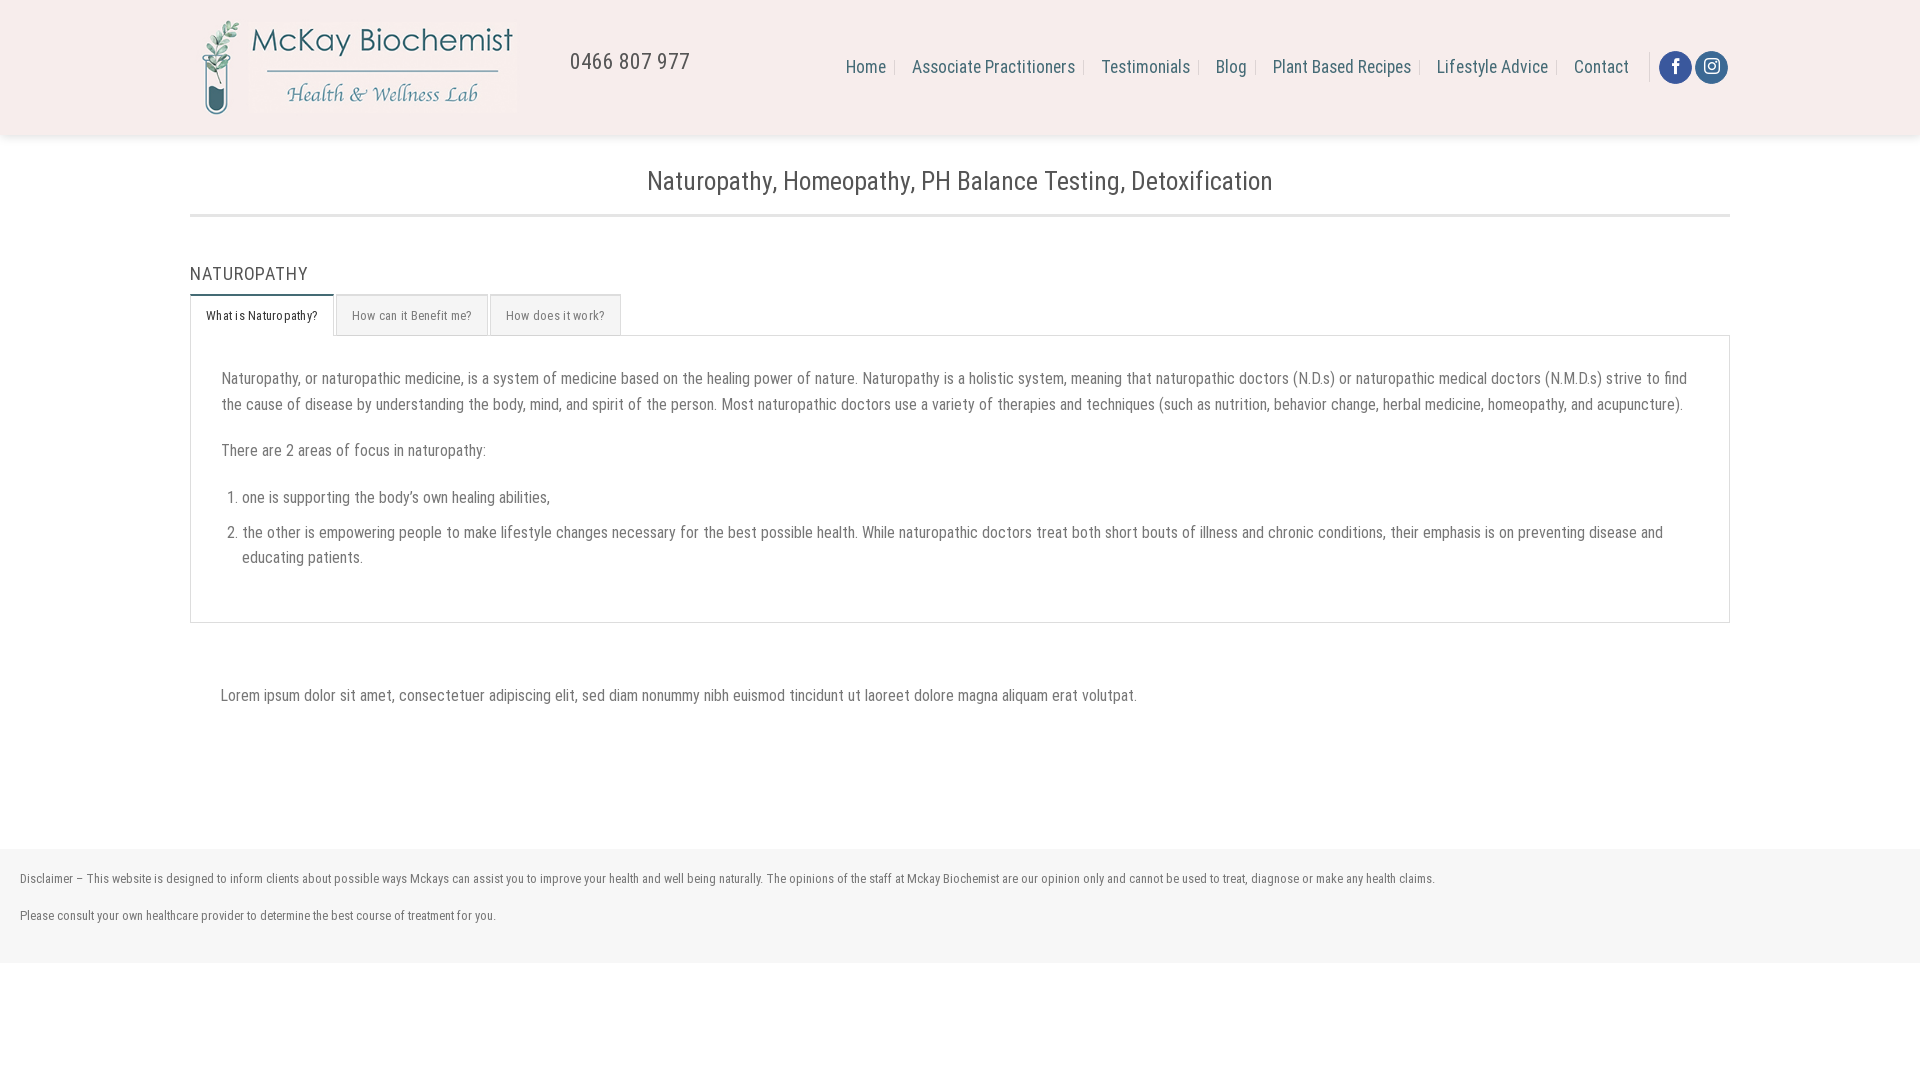 This screenshot has width=1920, height=1080. Describe the element at coordinates (1676, 68) in the screenshot. I see `Follow on Facebook` at that location.